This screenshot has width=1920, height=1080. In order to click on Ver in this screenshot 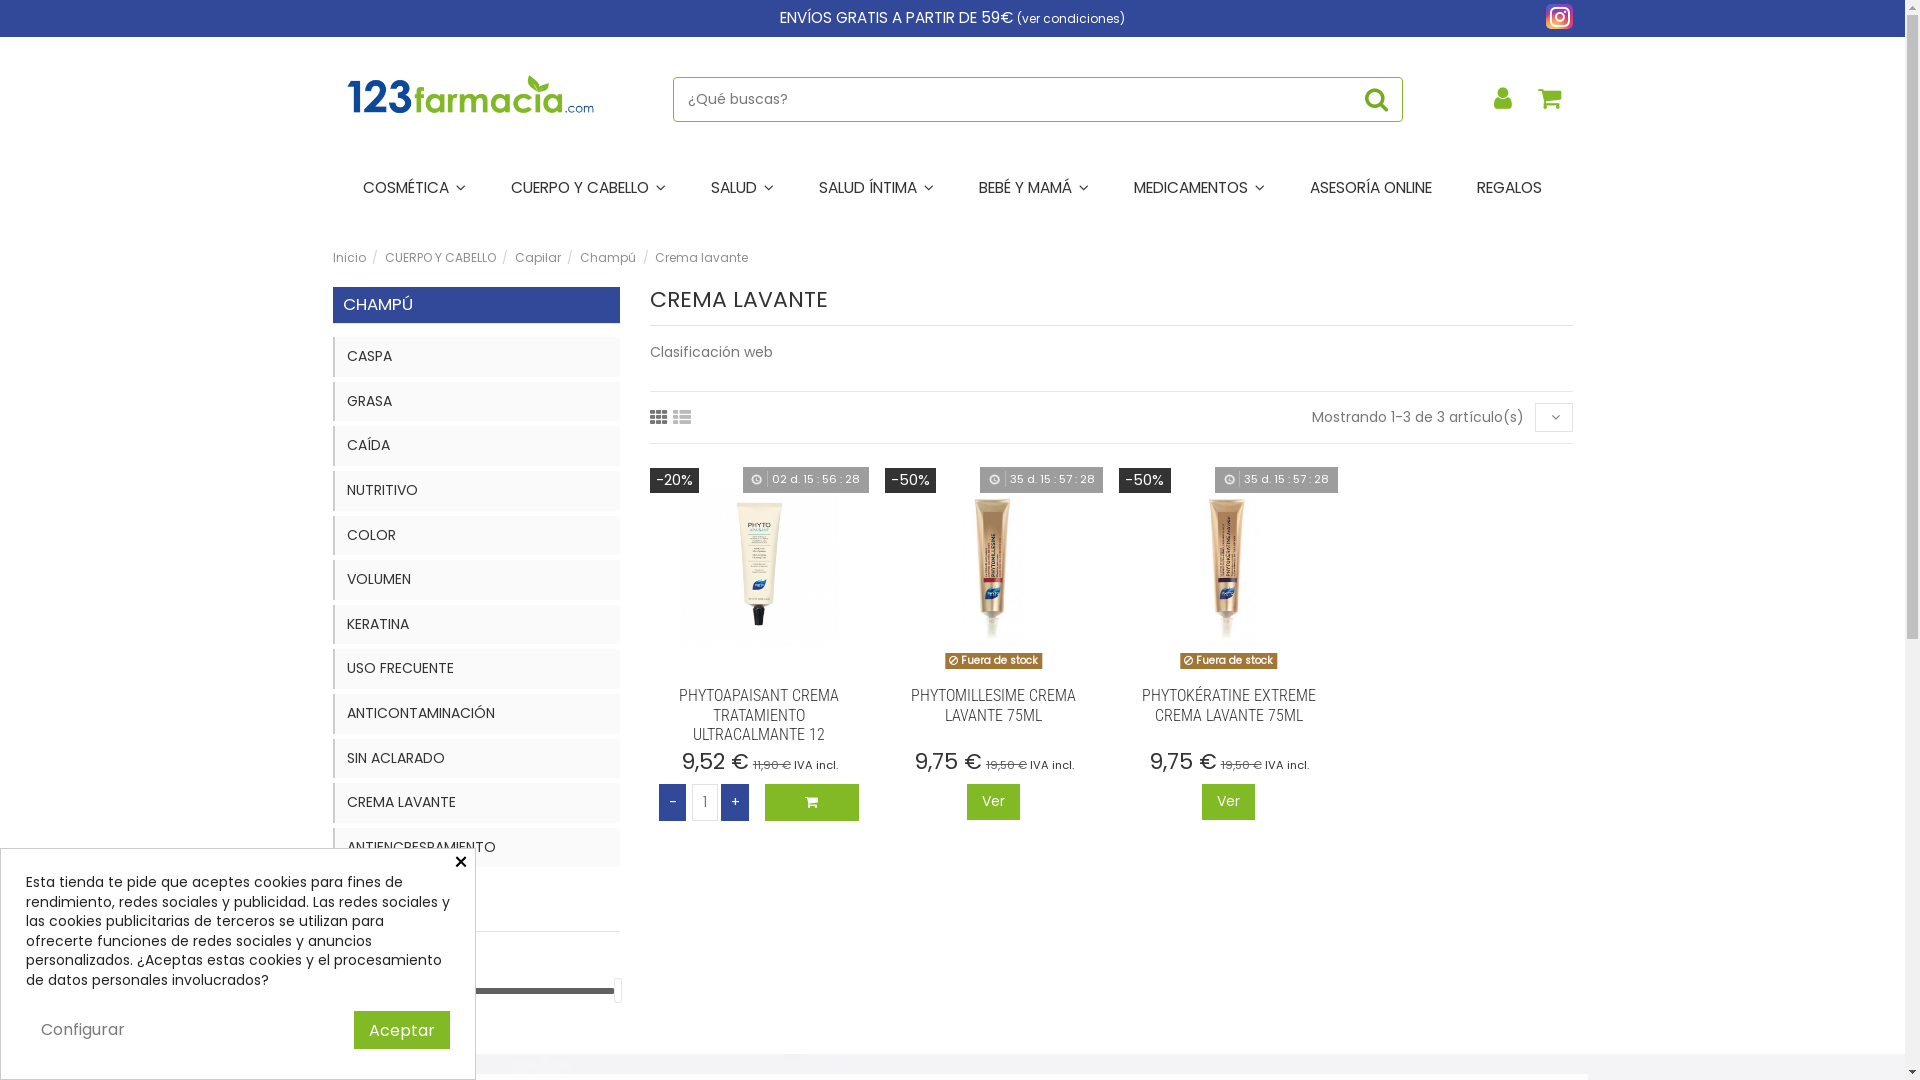, I will do `click(994, 802)`.